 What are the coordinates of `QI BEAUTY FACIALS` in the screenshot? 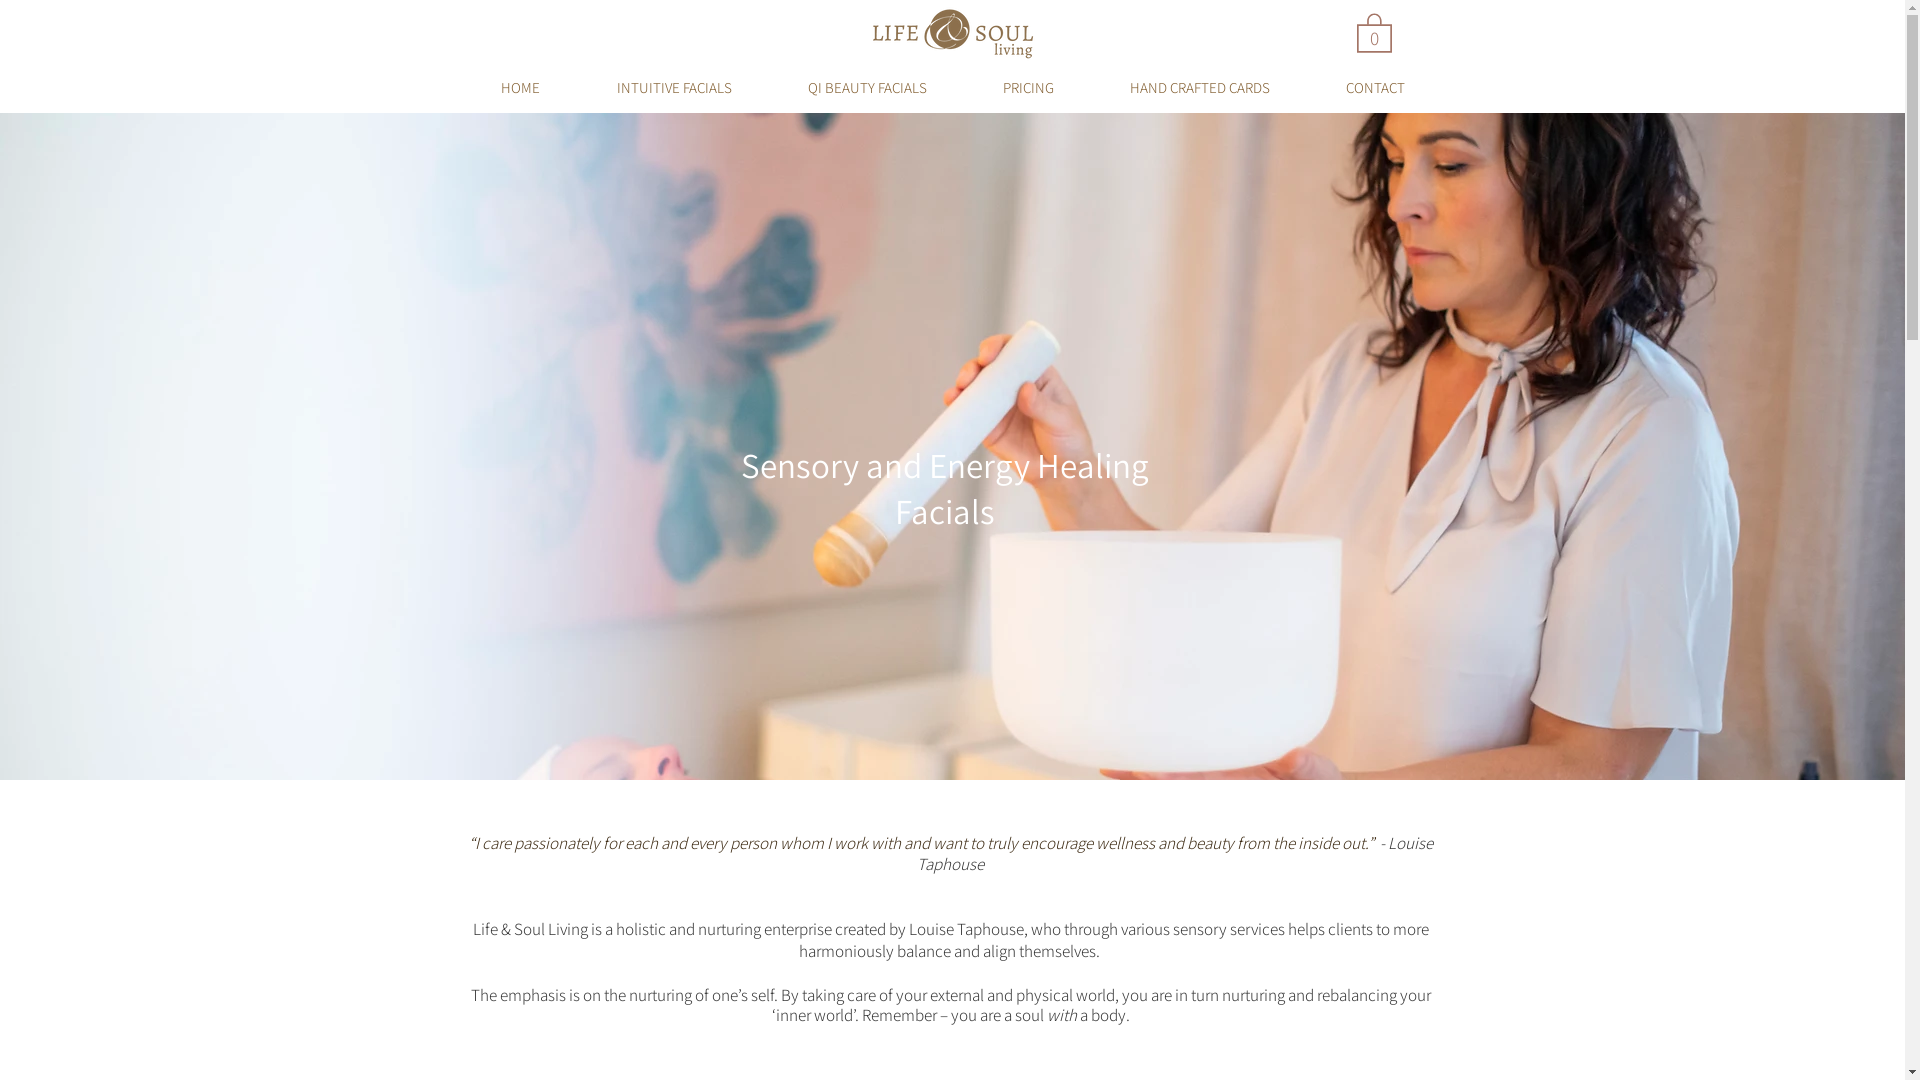 It's located at (867, 88).